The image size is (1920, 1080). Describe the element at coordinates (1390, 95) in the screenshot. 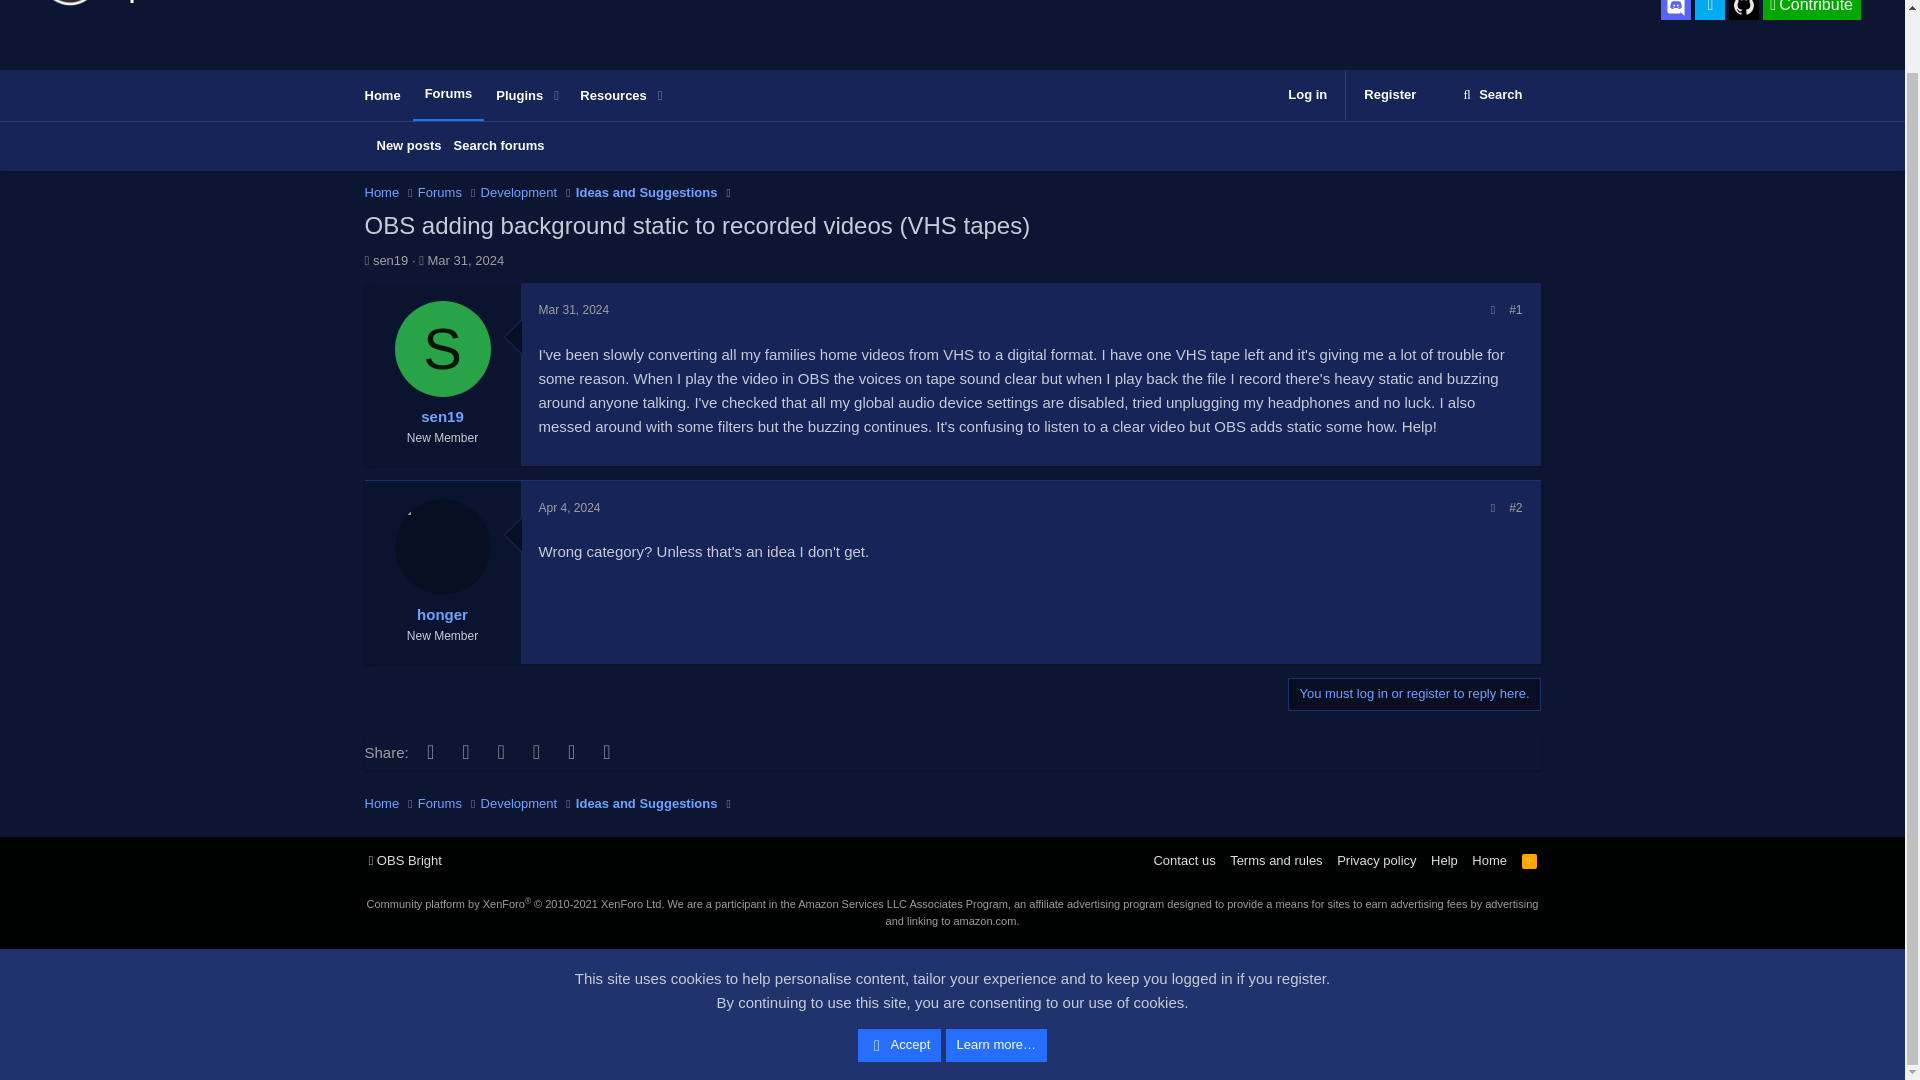

I see `Register` at that location.